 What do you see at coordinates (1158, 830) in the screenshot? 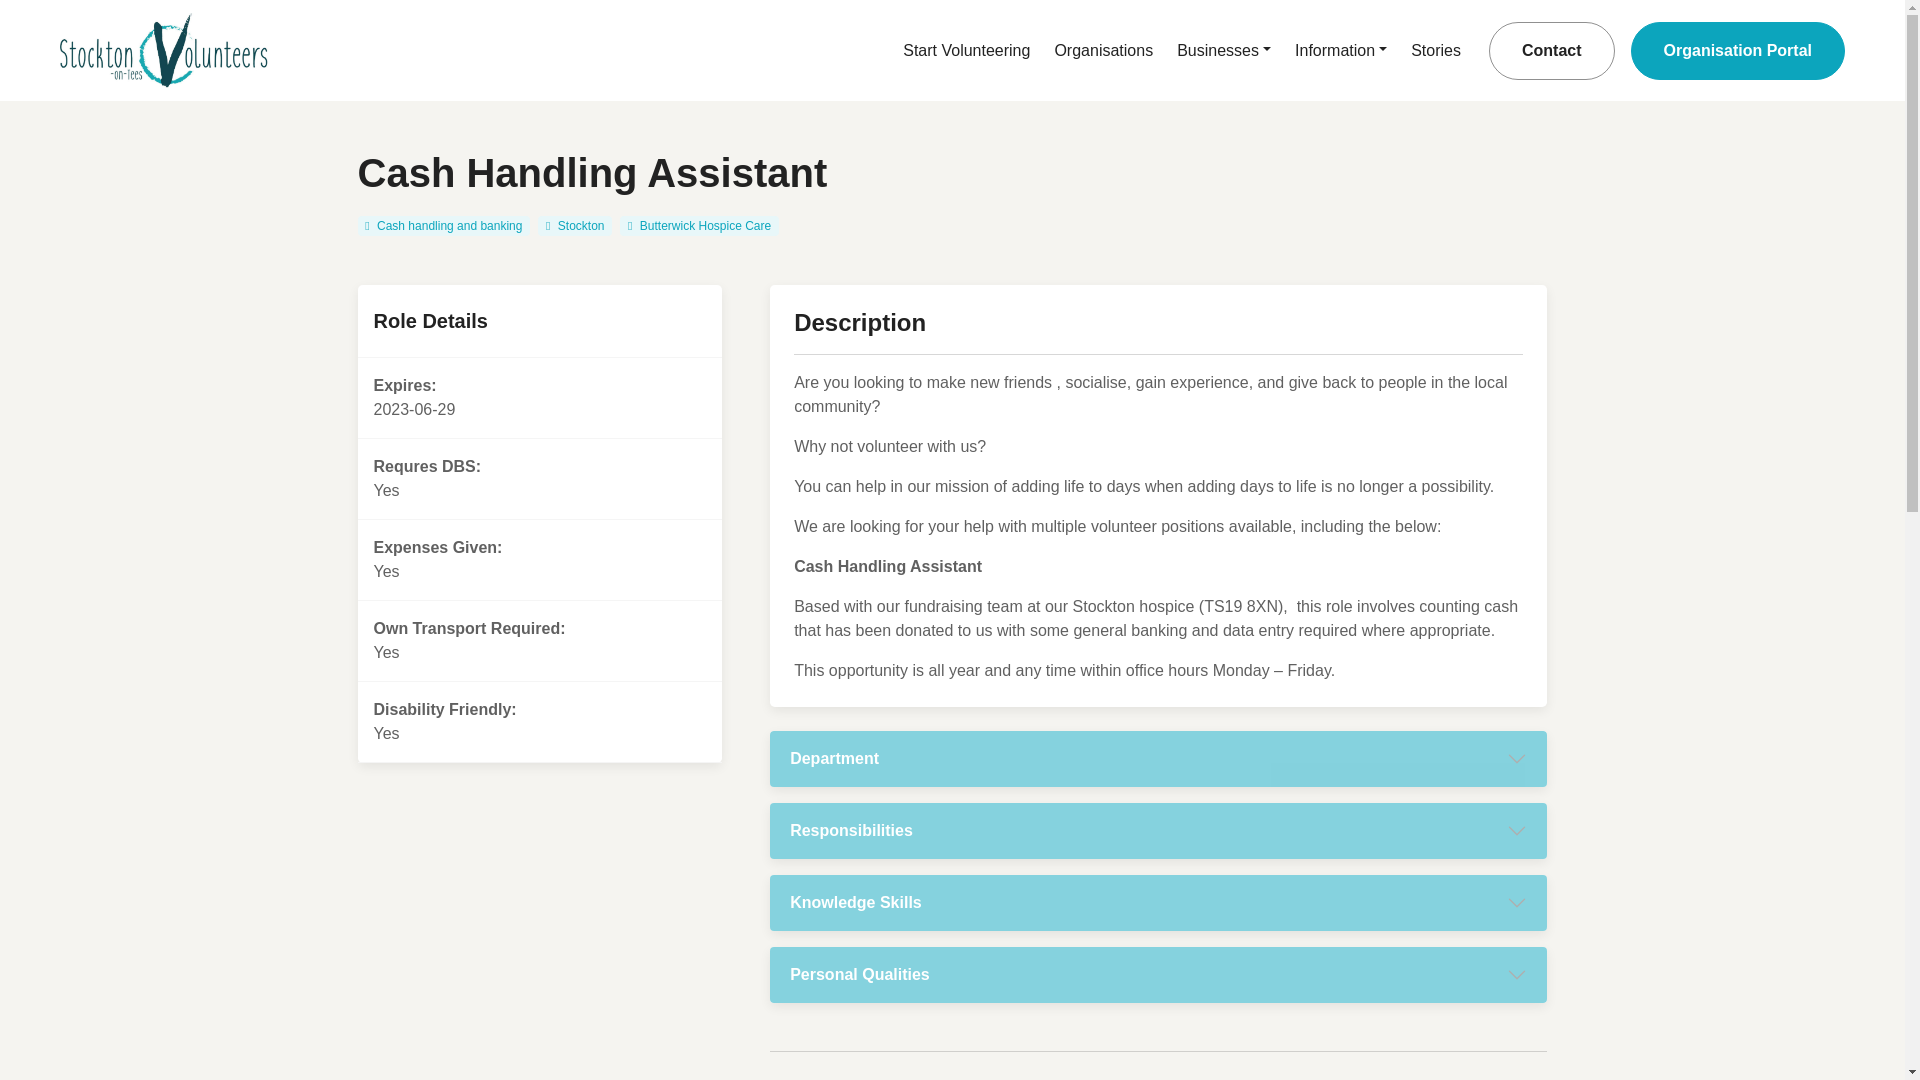
I see `Responsibilities` at bounding box center [1158, 830].